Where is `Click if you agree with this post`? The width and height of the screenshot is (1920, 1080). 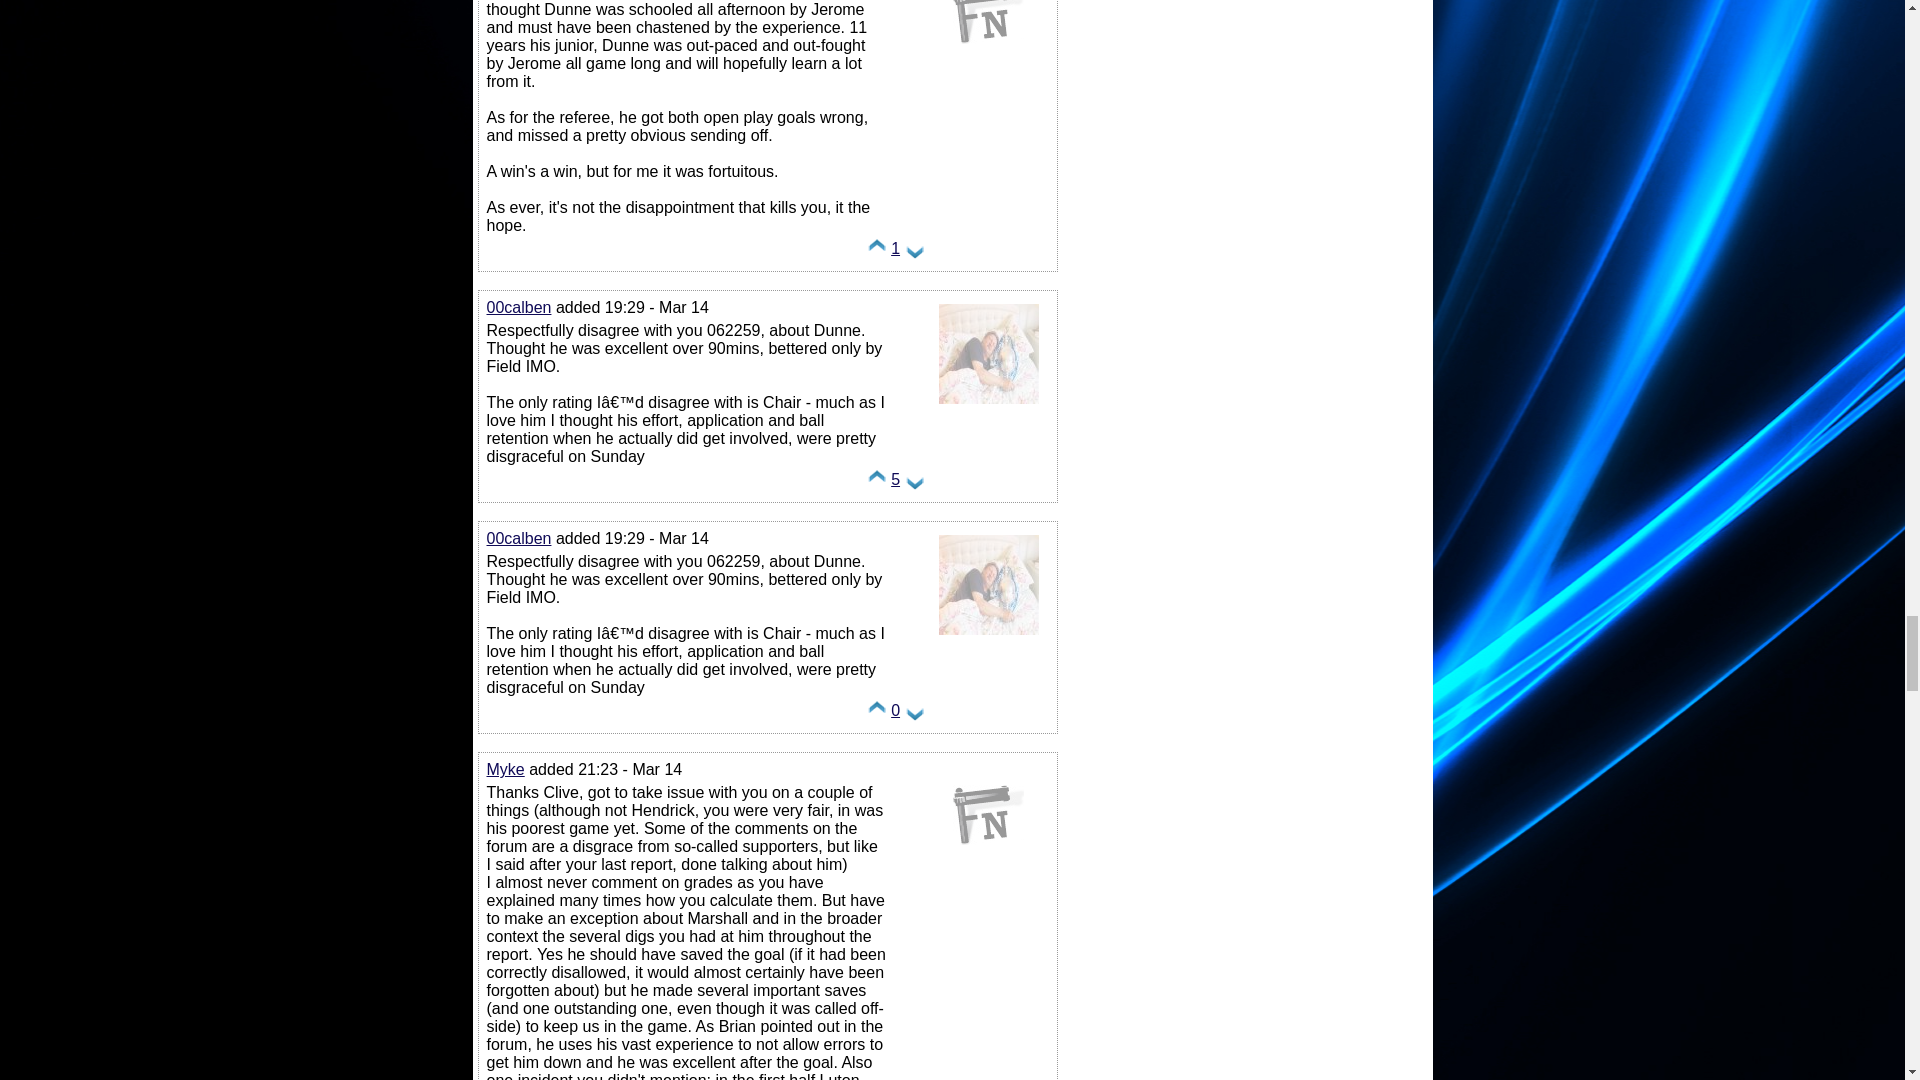
Click if you agree with this post is located at coordinates (877, 715).